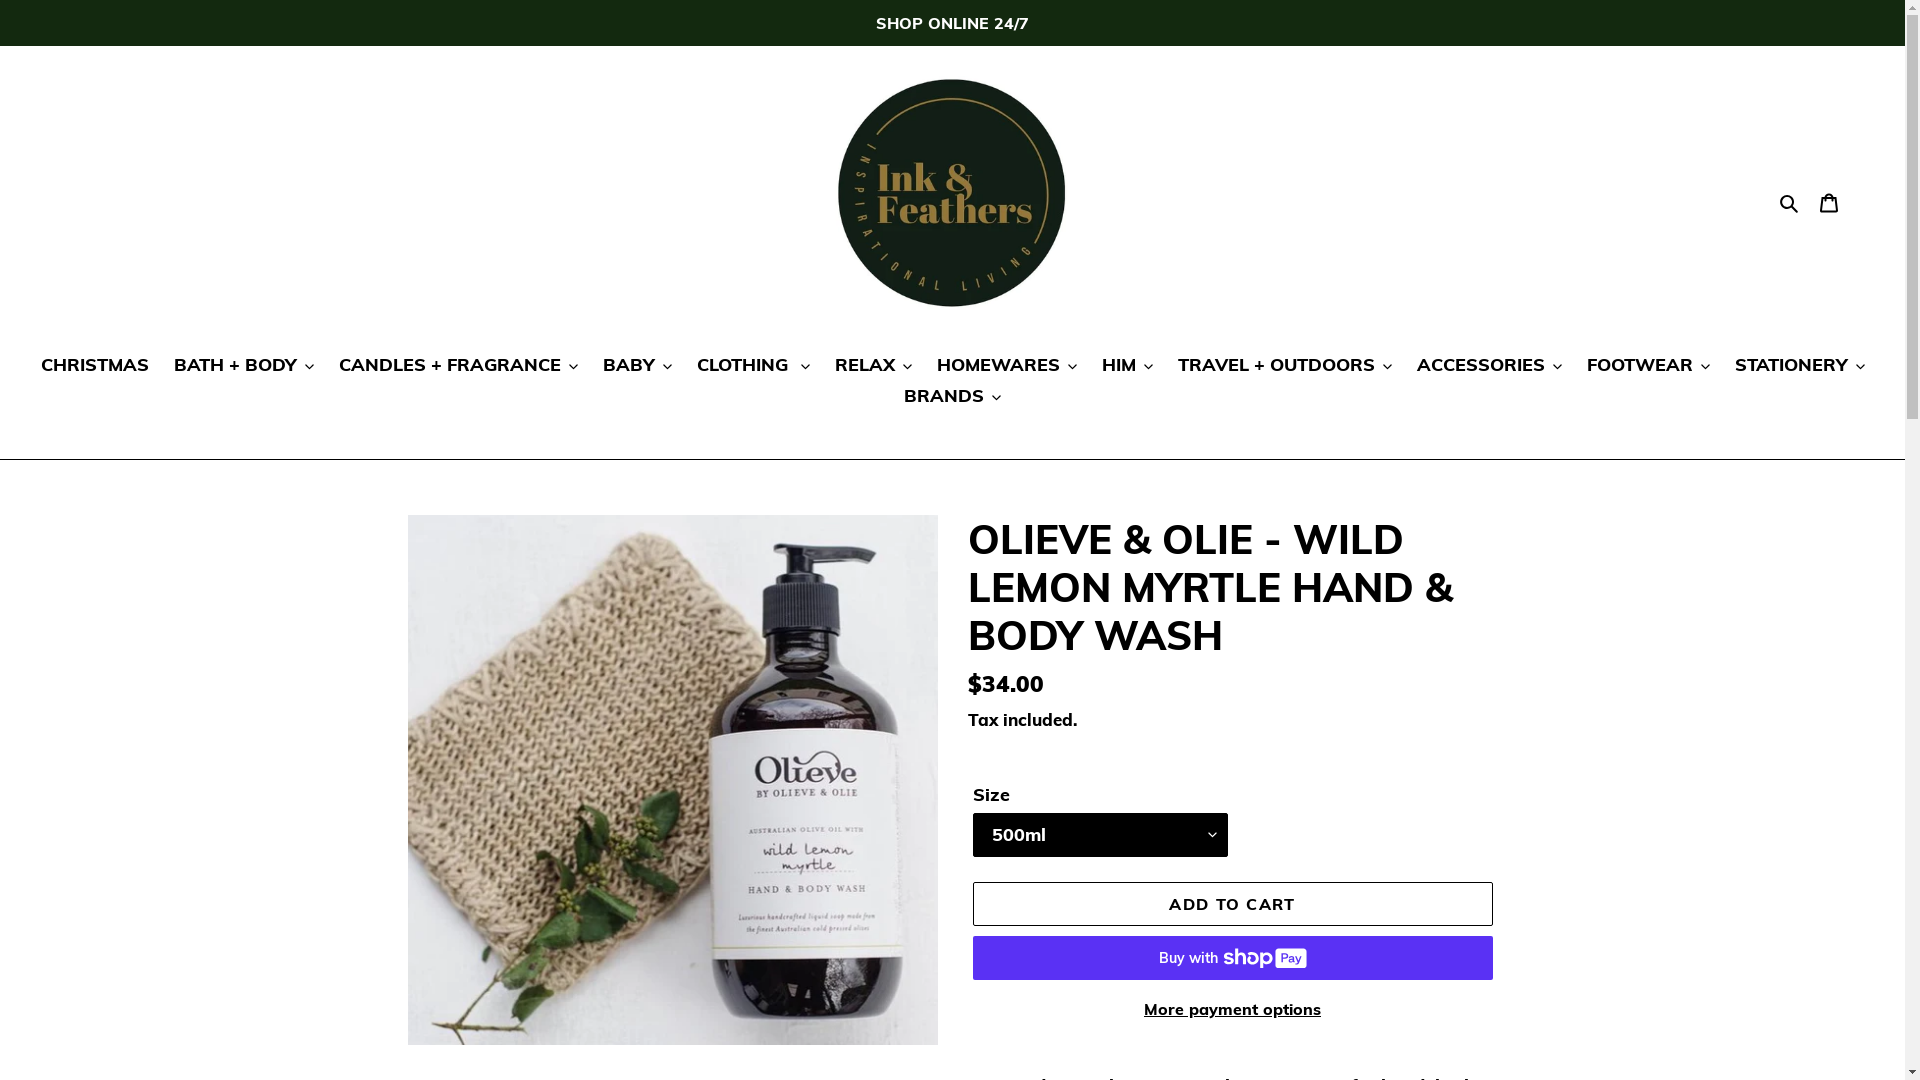 This screenshot has height=1080, width=1920. What do you see at coordinates (1829, 202) in the screenshot?
I see `Cart` at bounding box center [1829, 202].